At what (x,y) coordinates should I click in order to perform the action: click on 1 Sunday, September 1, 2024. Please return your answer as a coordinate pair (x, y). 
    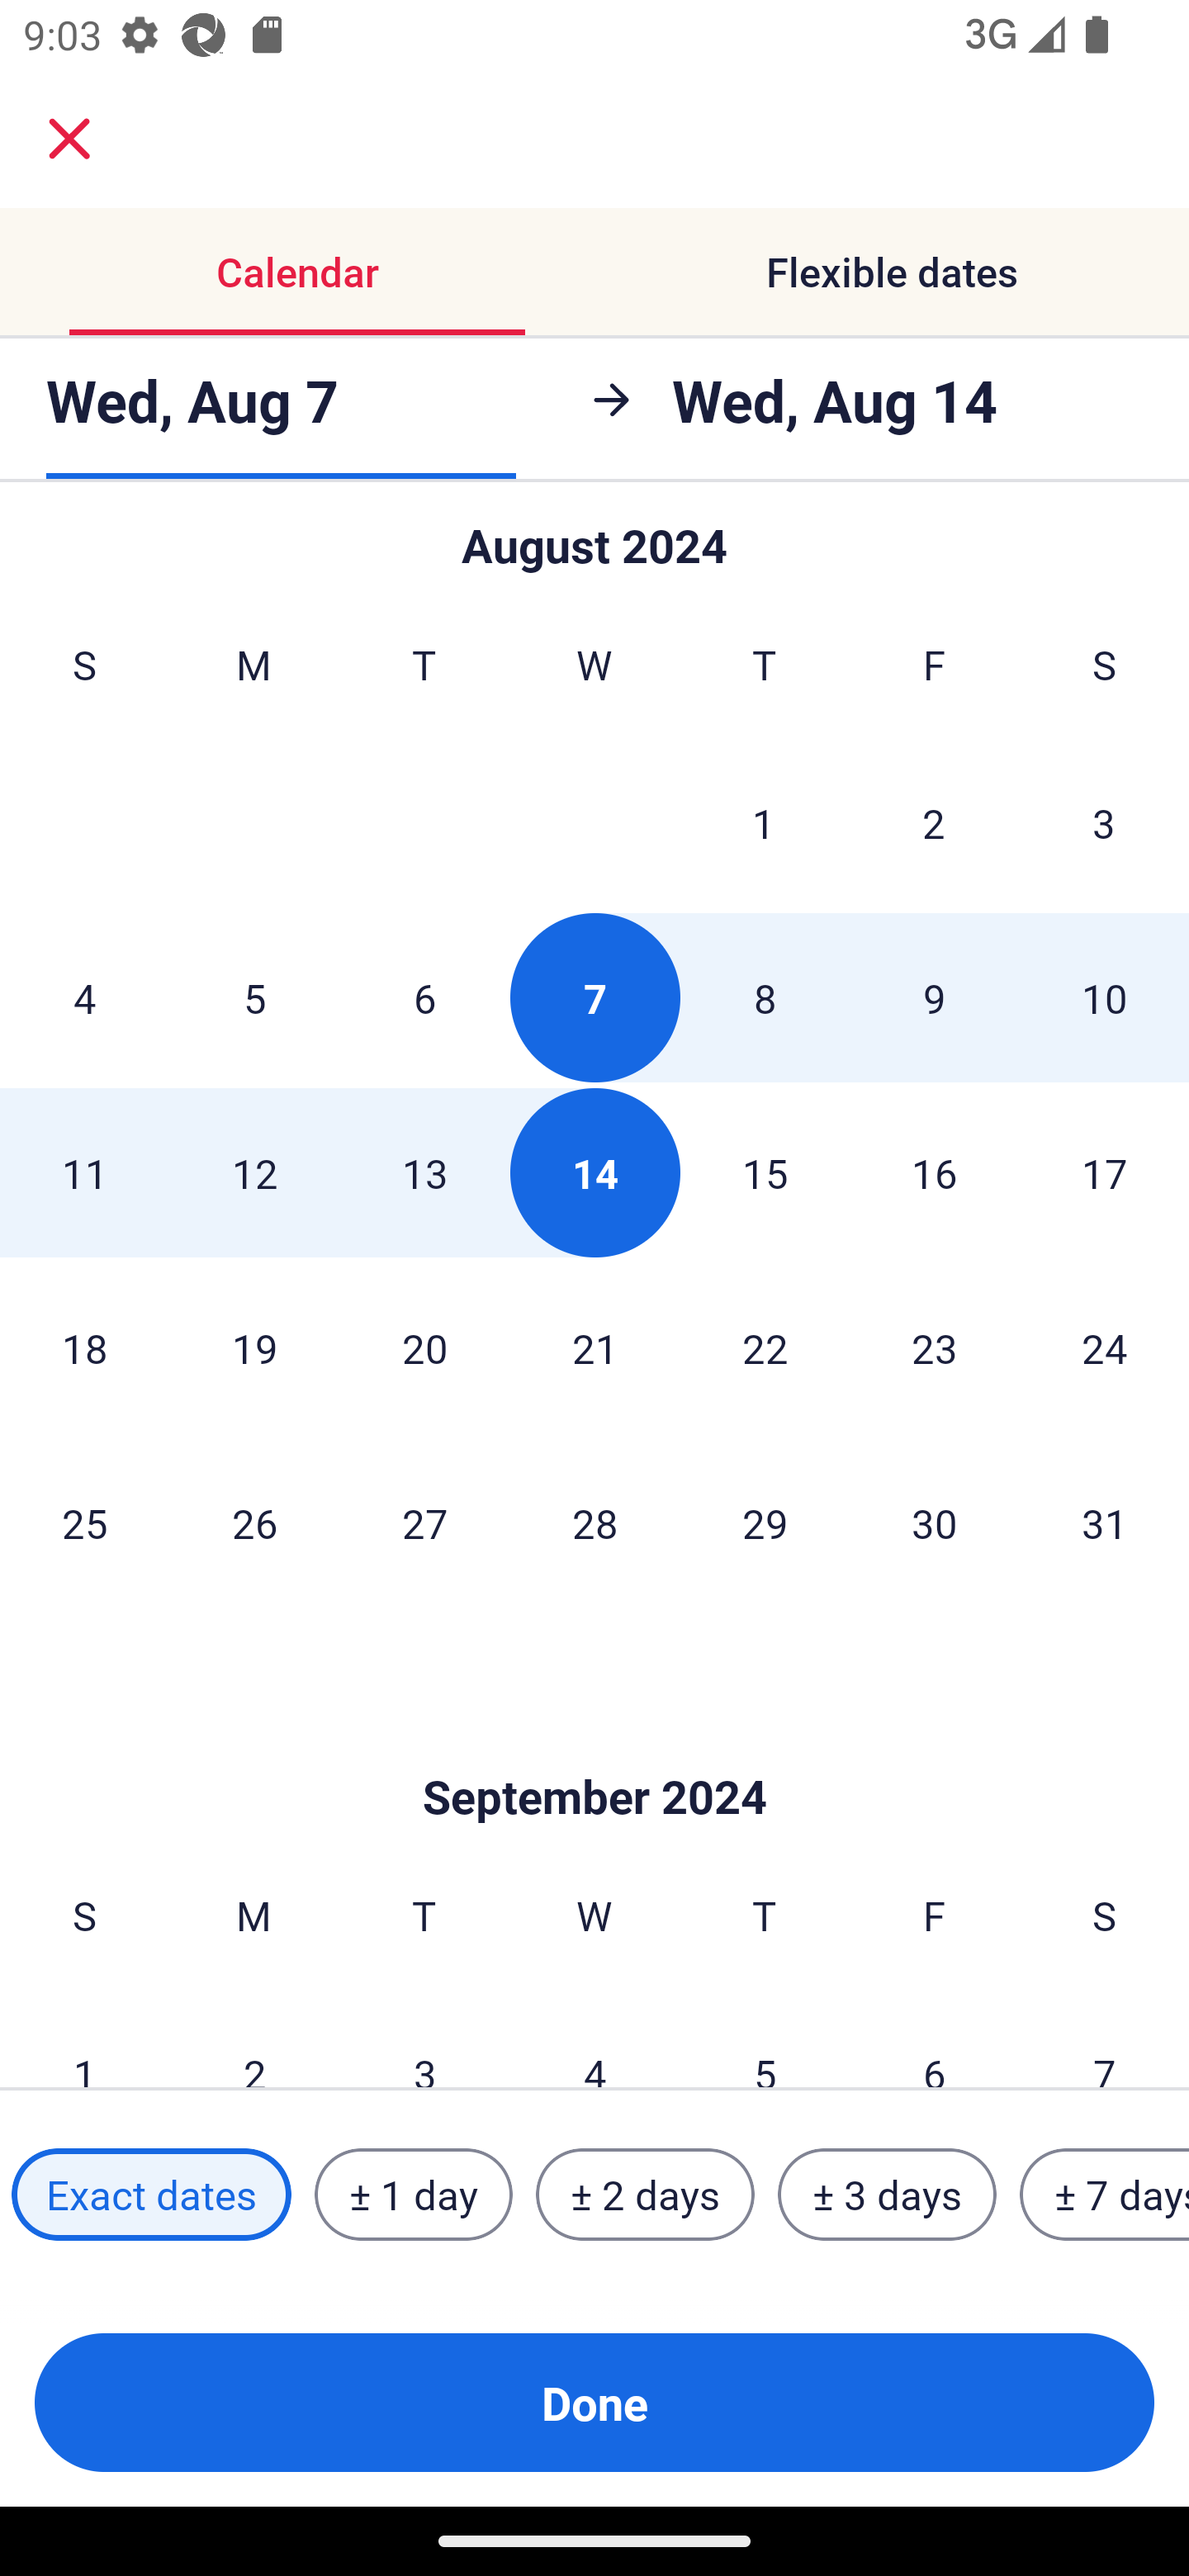
    Looking at the image, I should click on (84, 2038).